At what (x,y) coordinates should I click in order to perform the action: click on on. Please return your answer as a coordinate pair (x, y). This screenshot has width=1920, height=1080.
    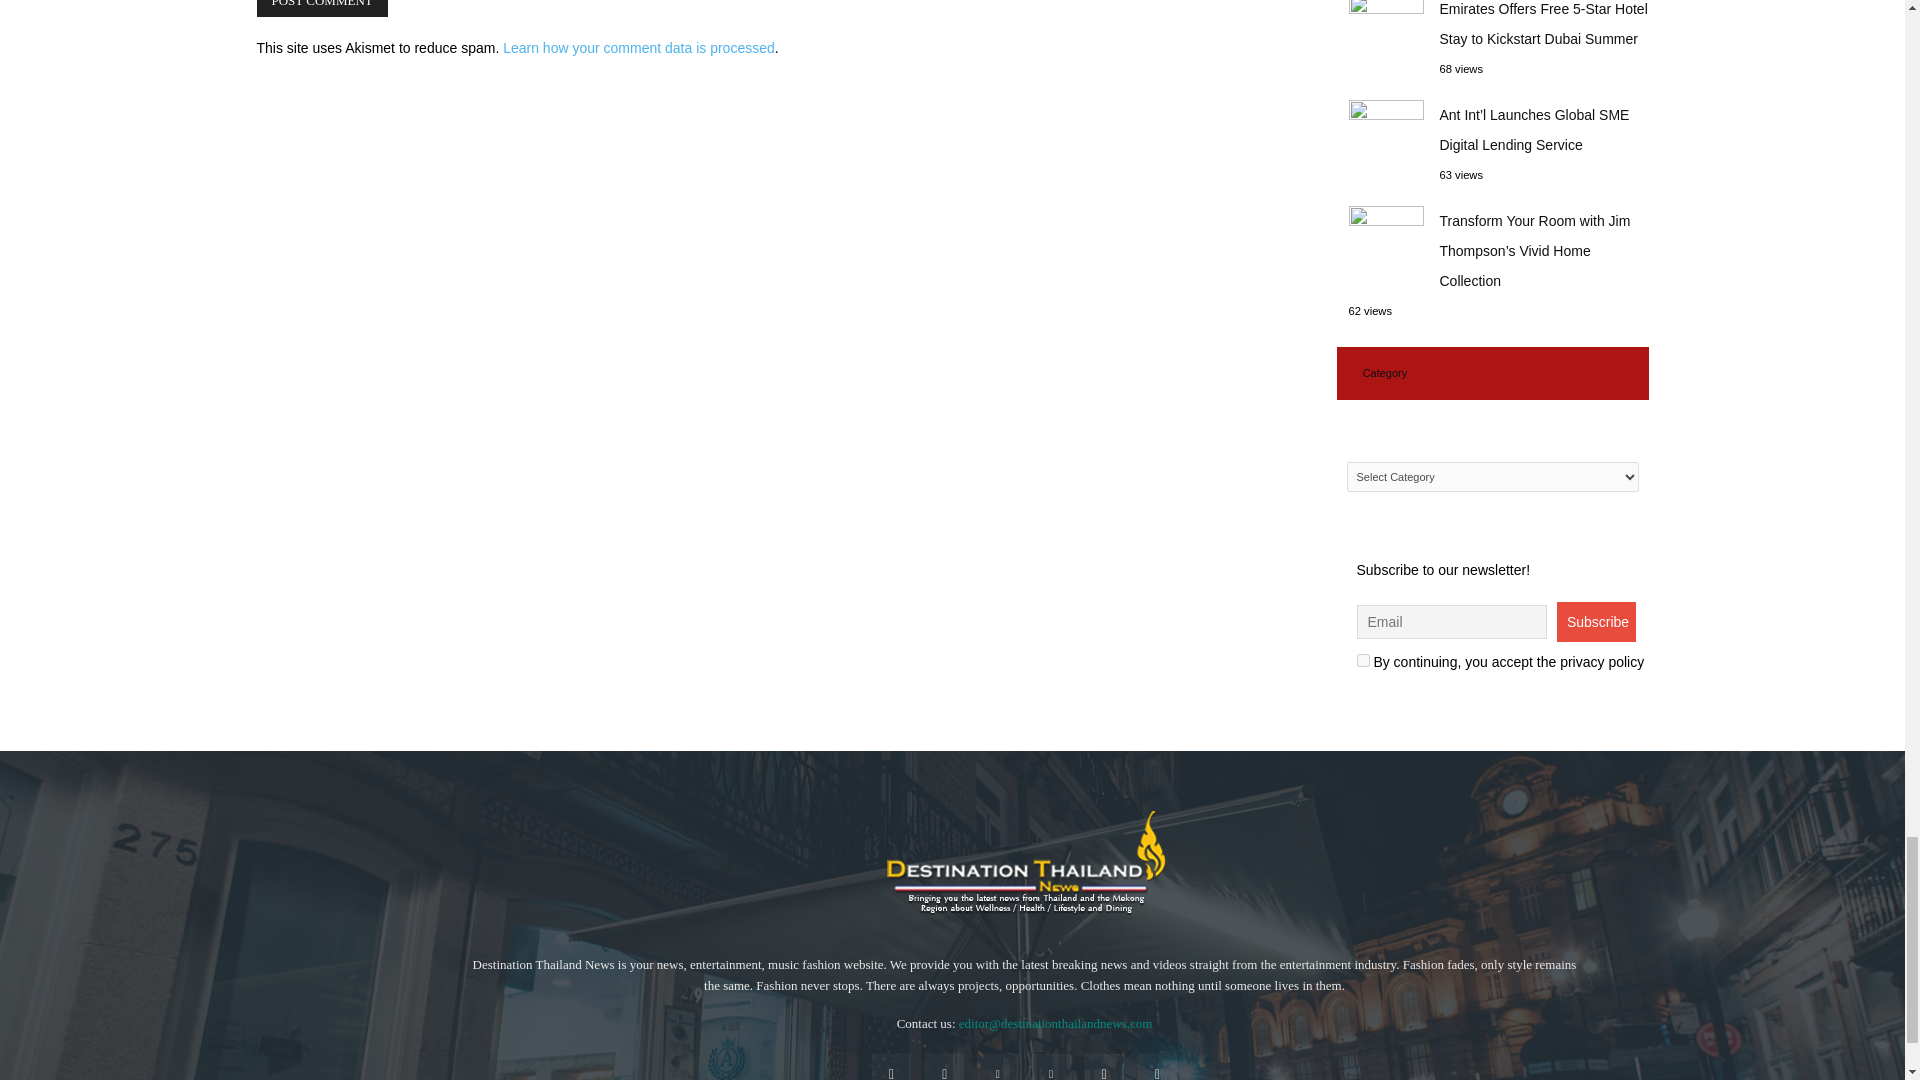
    Looking at the image, I should click on (1362, 660).